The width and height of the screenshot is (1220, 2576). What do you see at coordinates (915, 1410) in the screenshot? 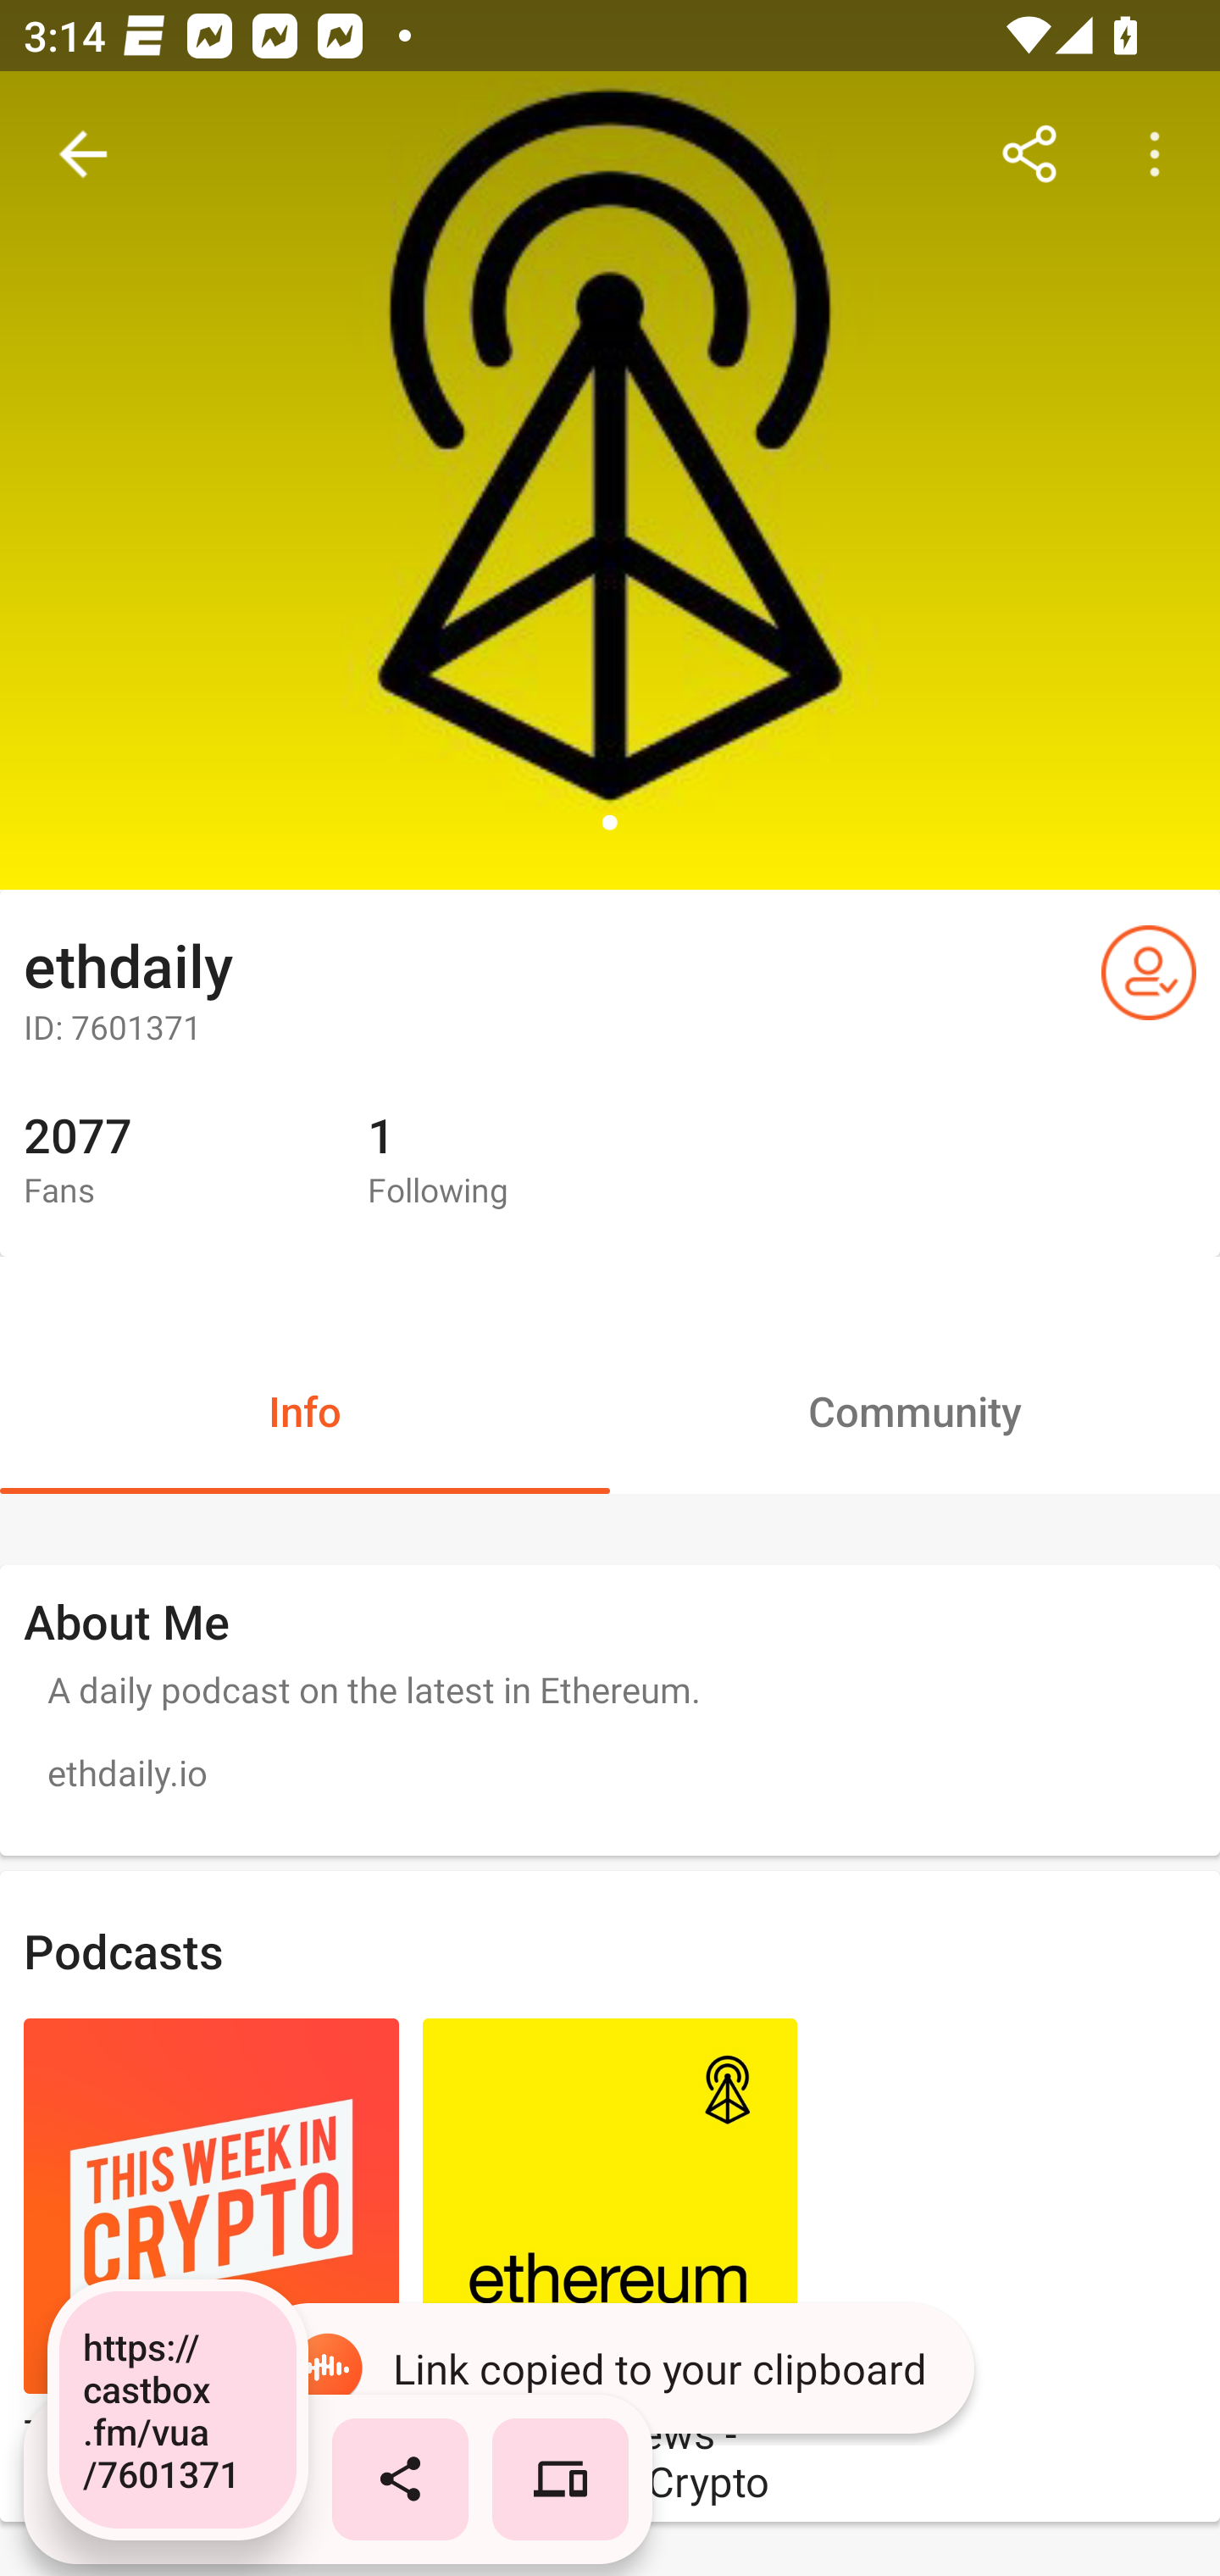
I see `Community` at bounding box center [915, 1410].